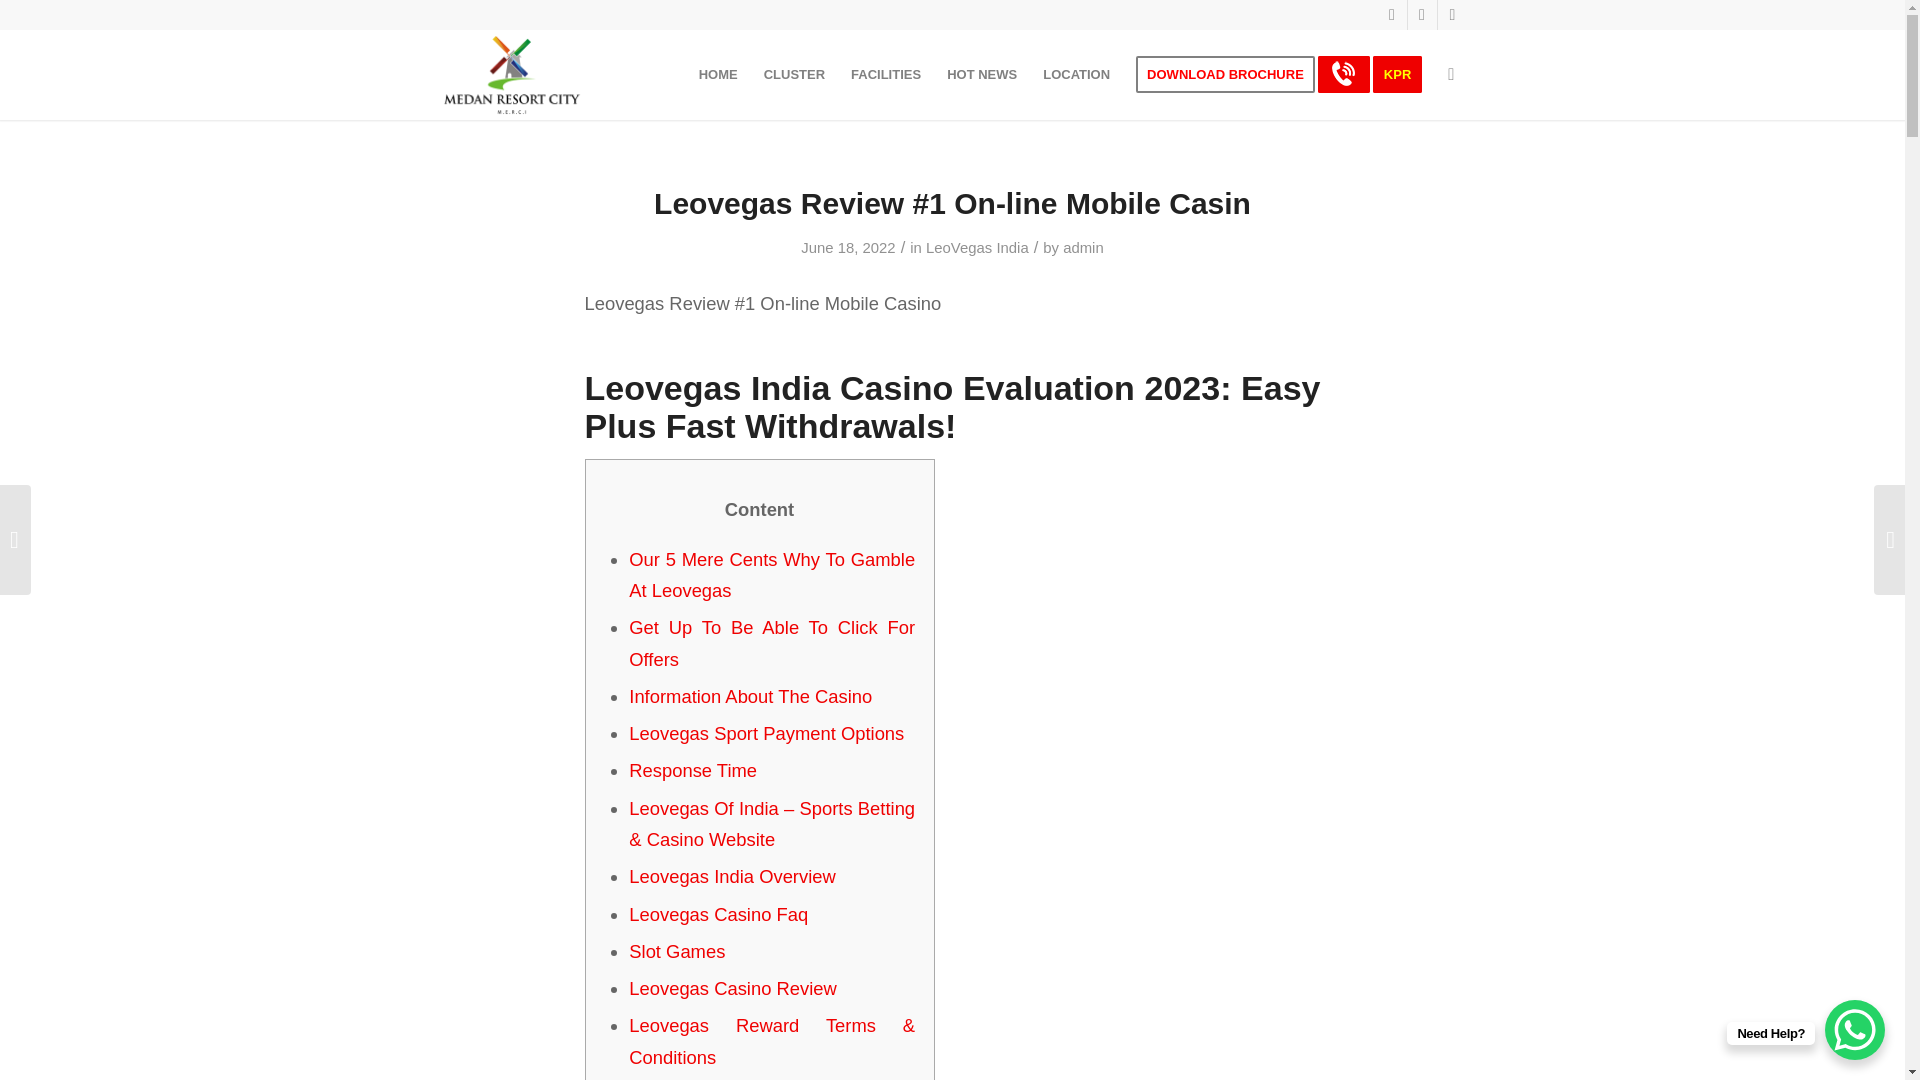  What do you see at coordinates (794, 74) in the screenshot?
I see `CLUSTER` at bounding box center [794, 74].